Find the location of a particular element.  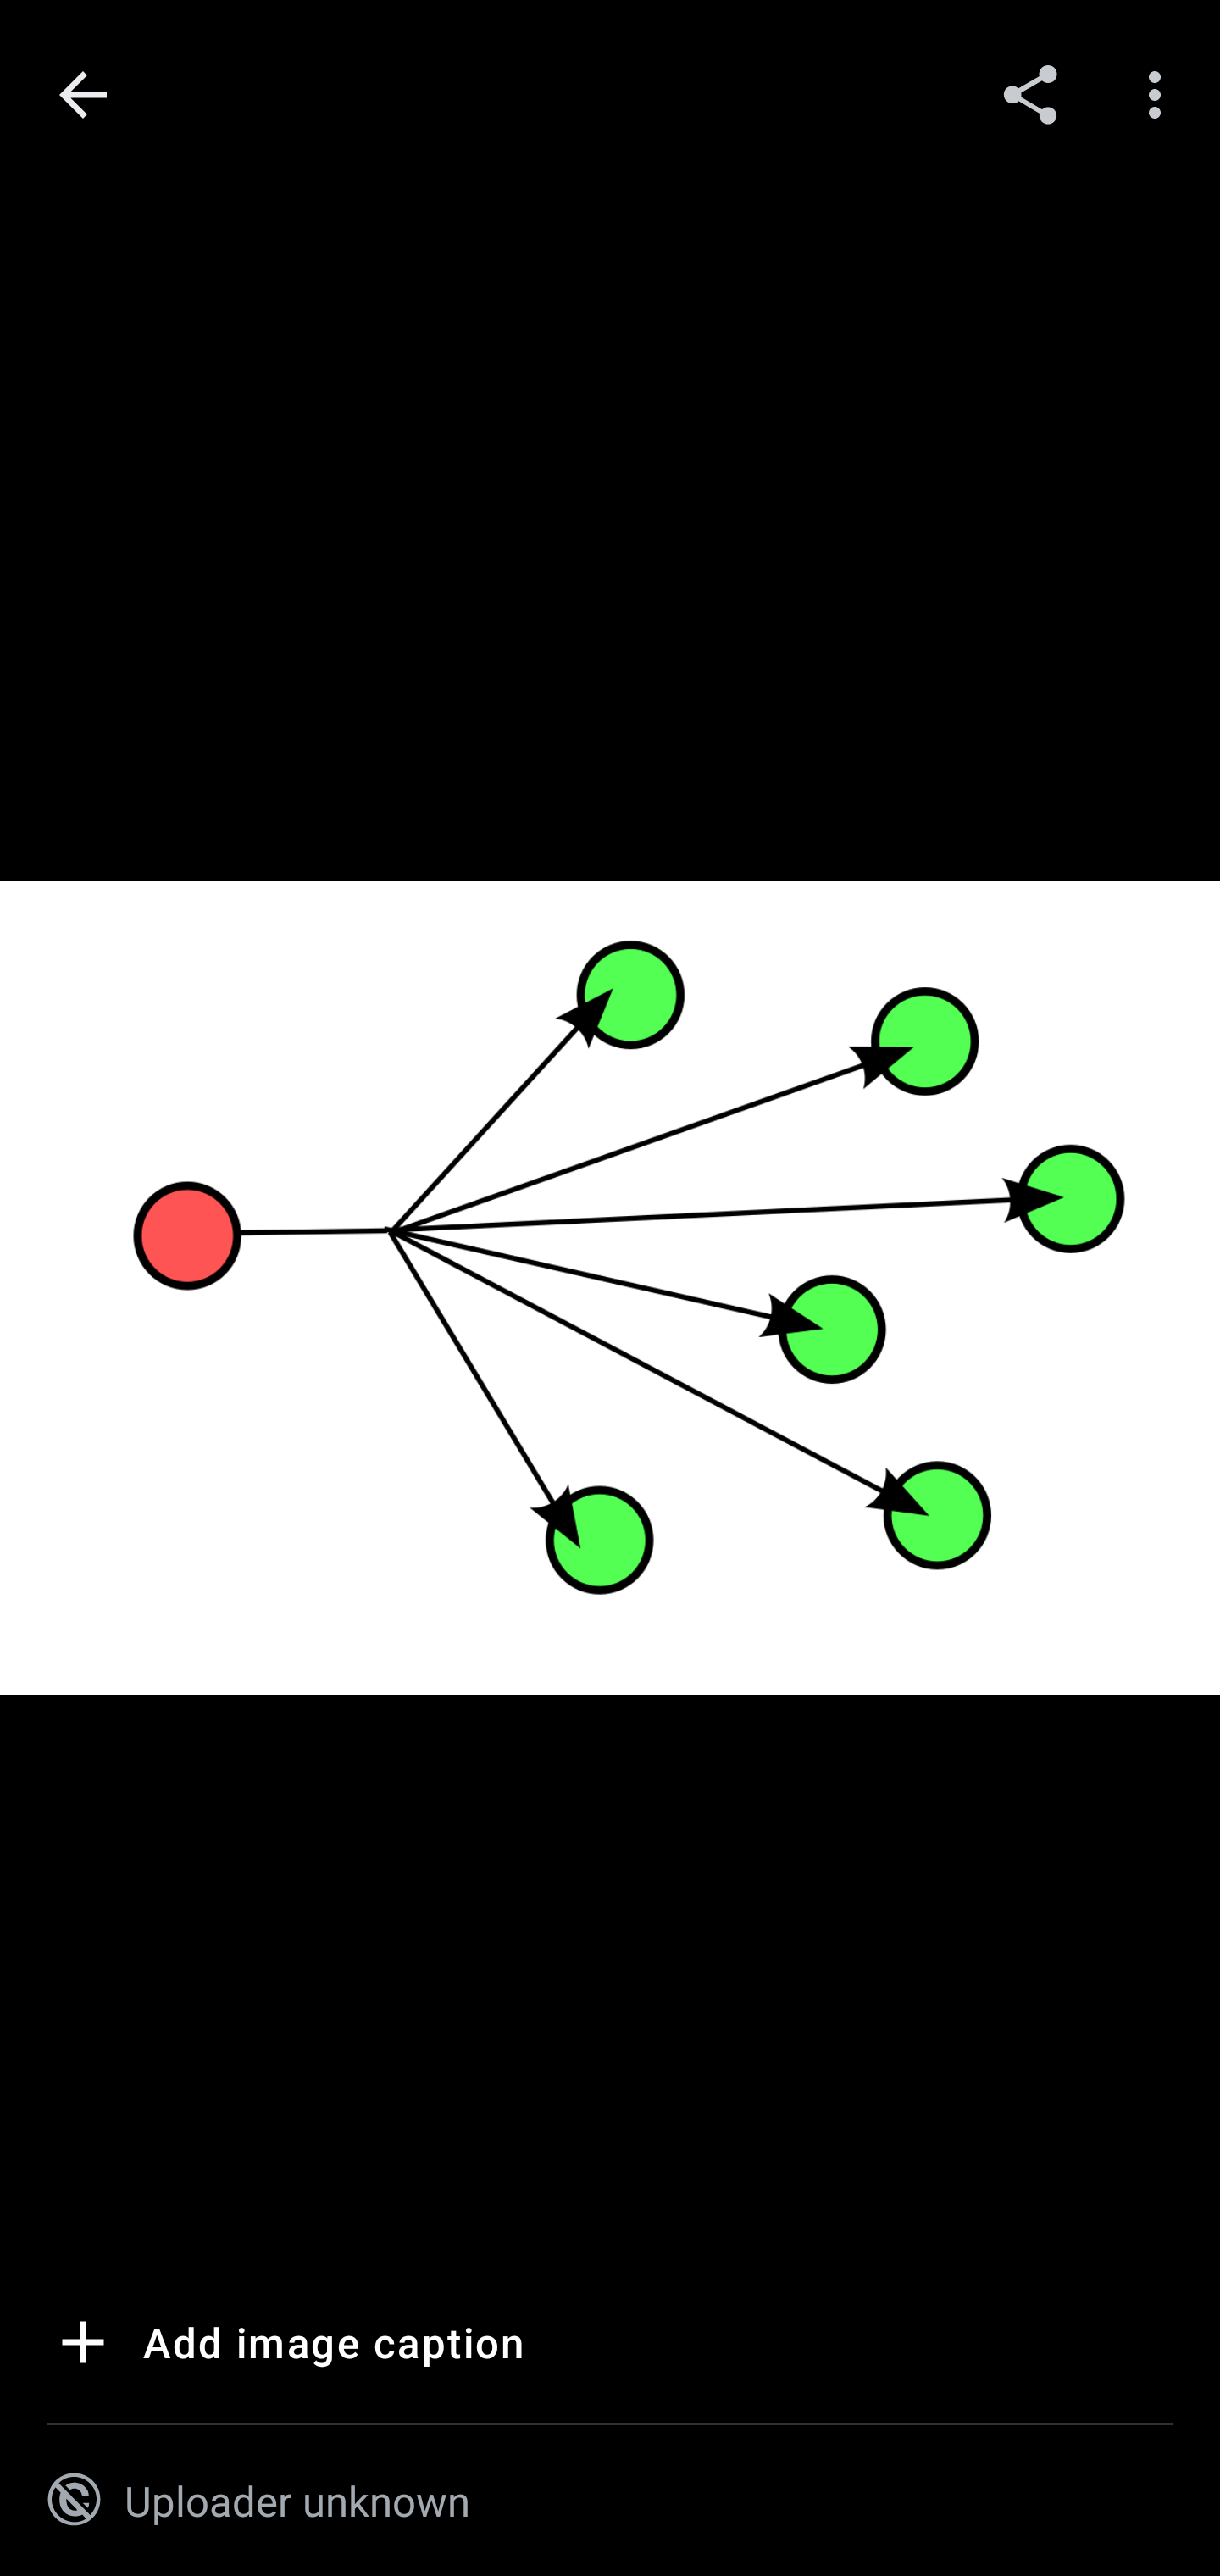

Public domain is located at coordinates (75, 2500).